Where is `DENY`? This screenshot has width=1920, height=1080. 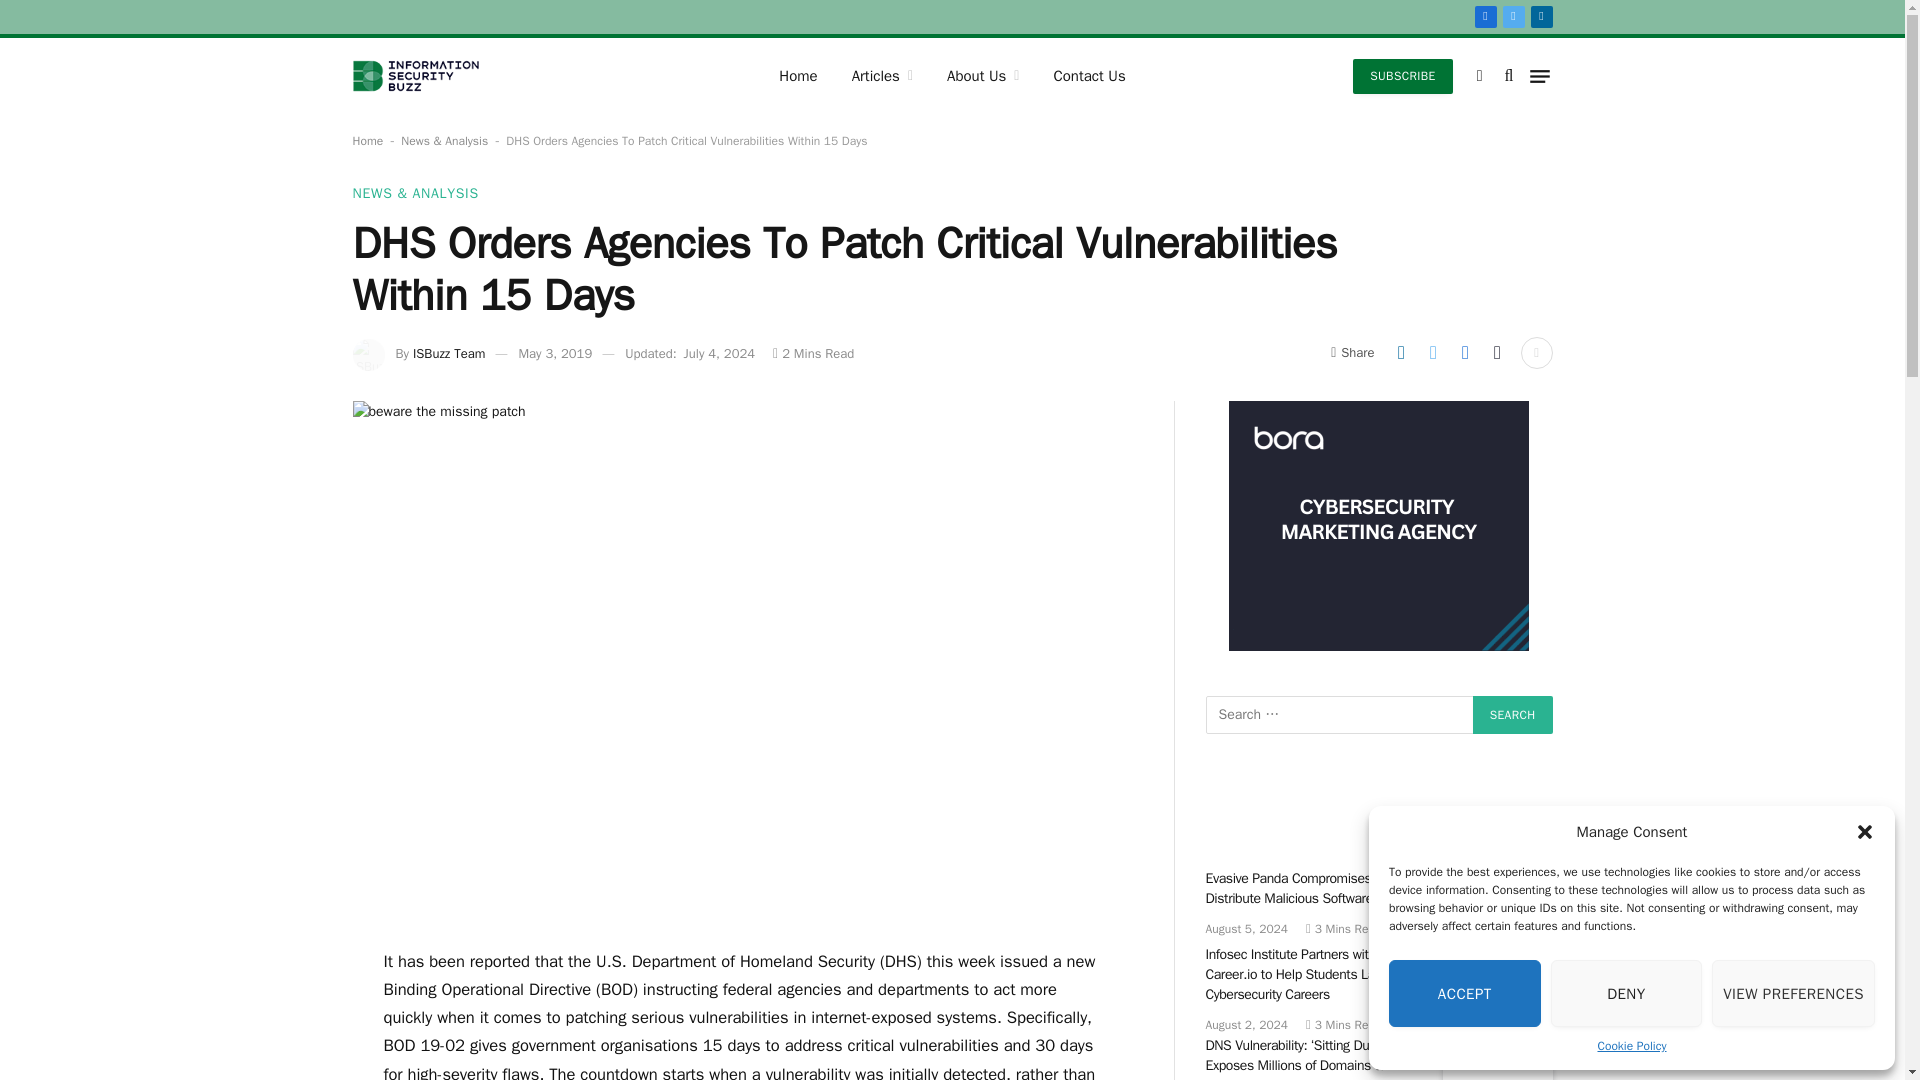
DENY is located at coordinates (1627, 994).